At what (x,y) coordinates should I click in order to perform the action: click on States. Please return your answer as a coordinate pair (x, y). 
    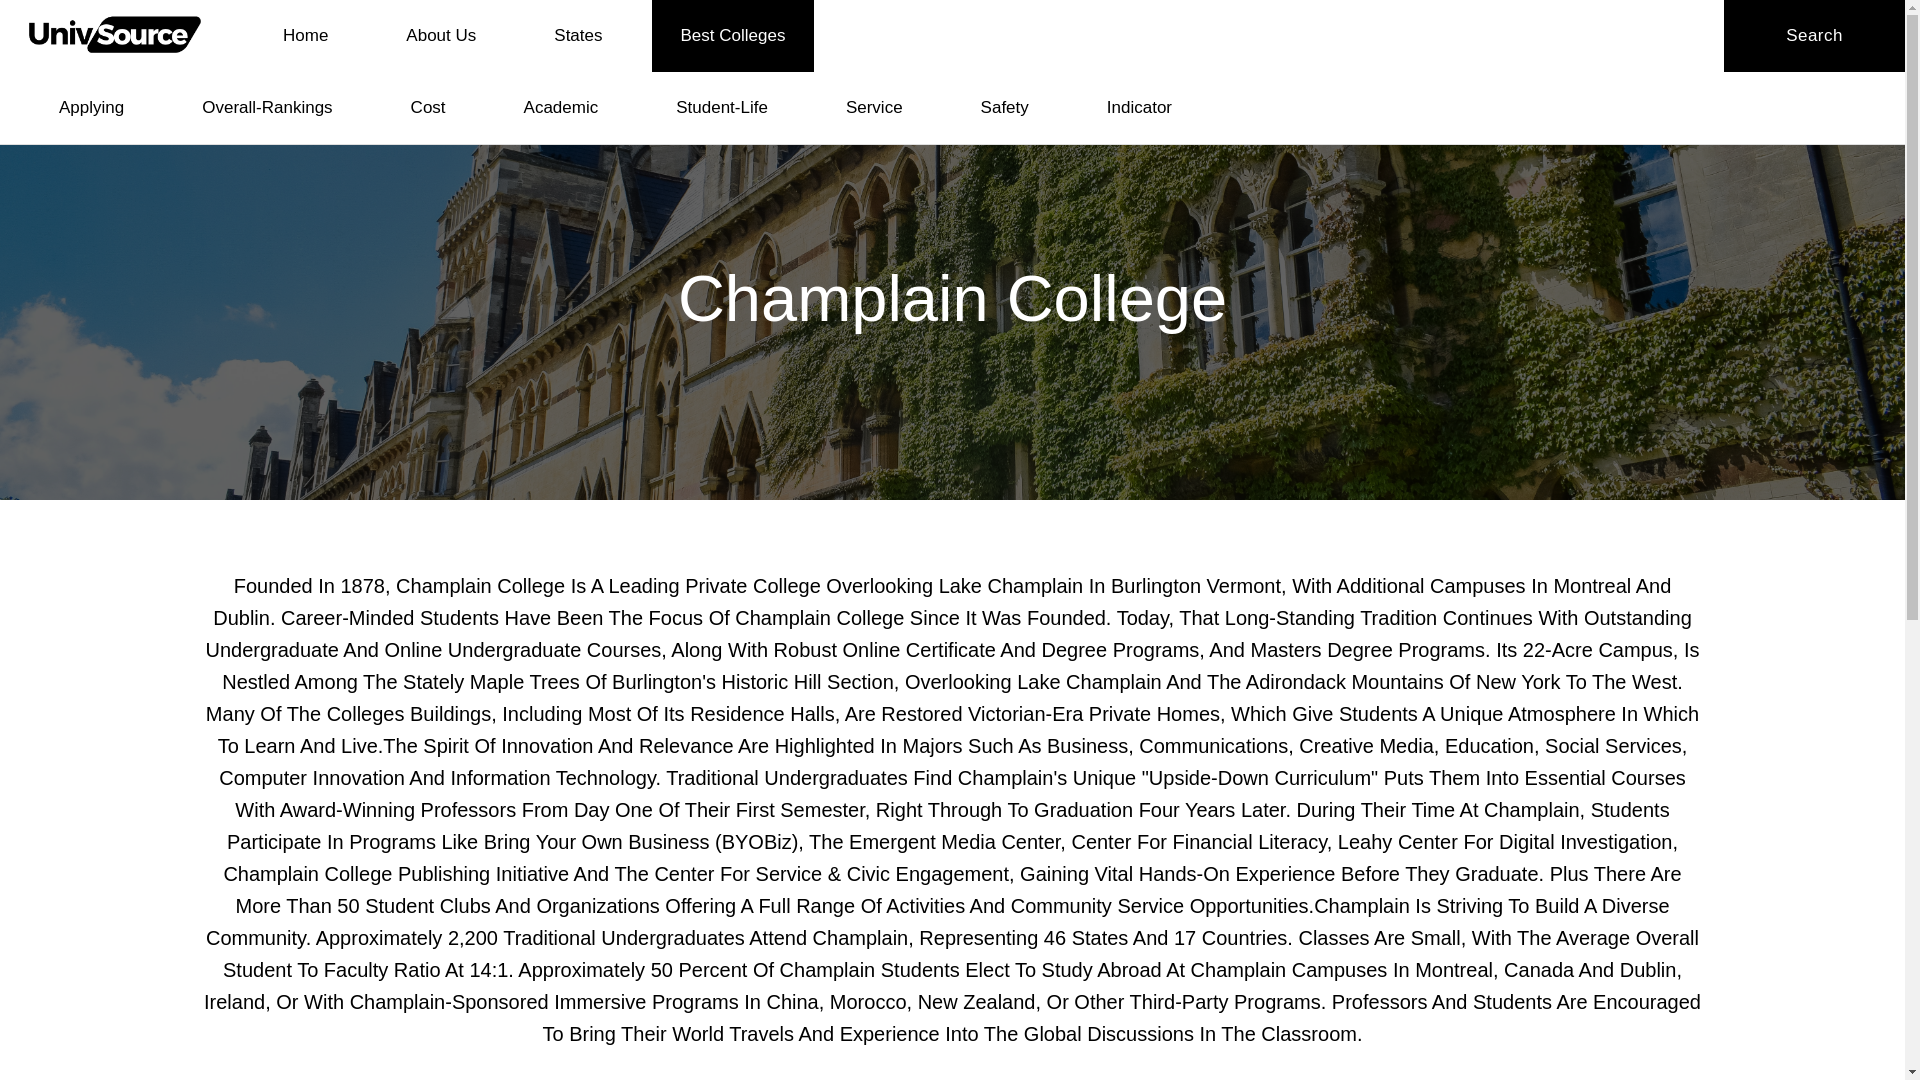
    Looking at the image, I should click on (578, 36).